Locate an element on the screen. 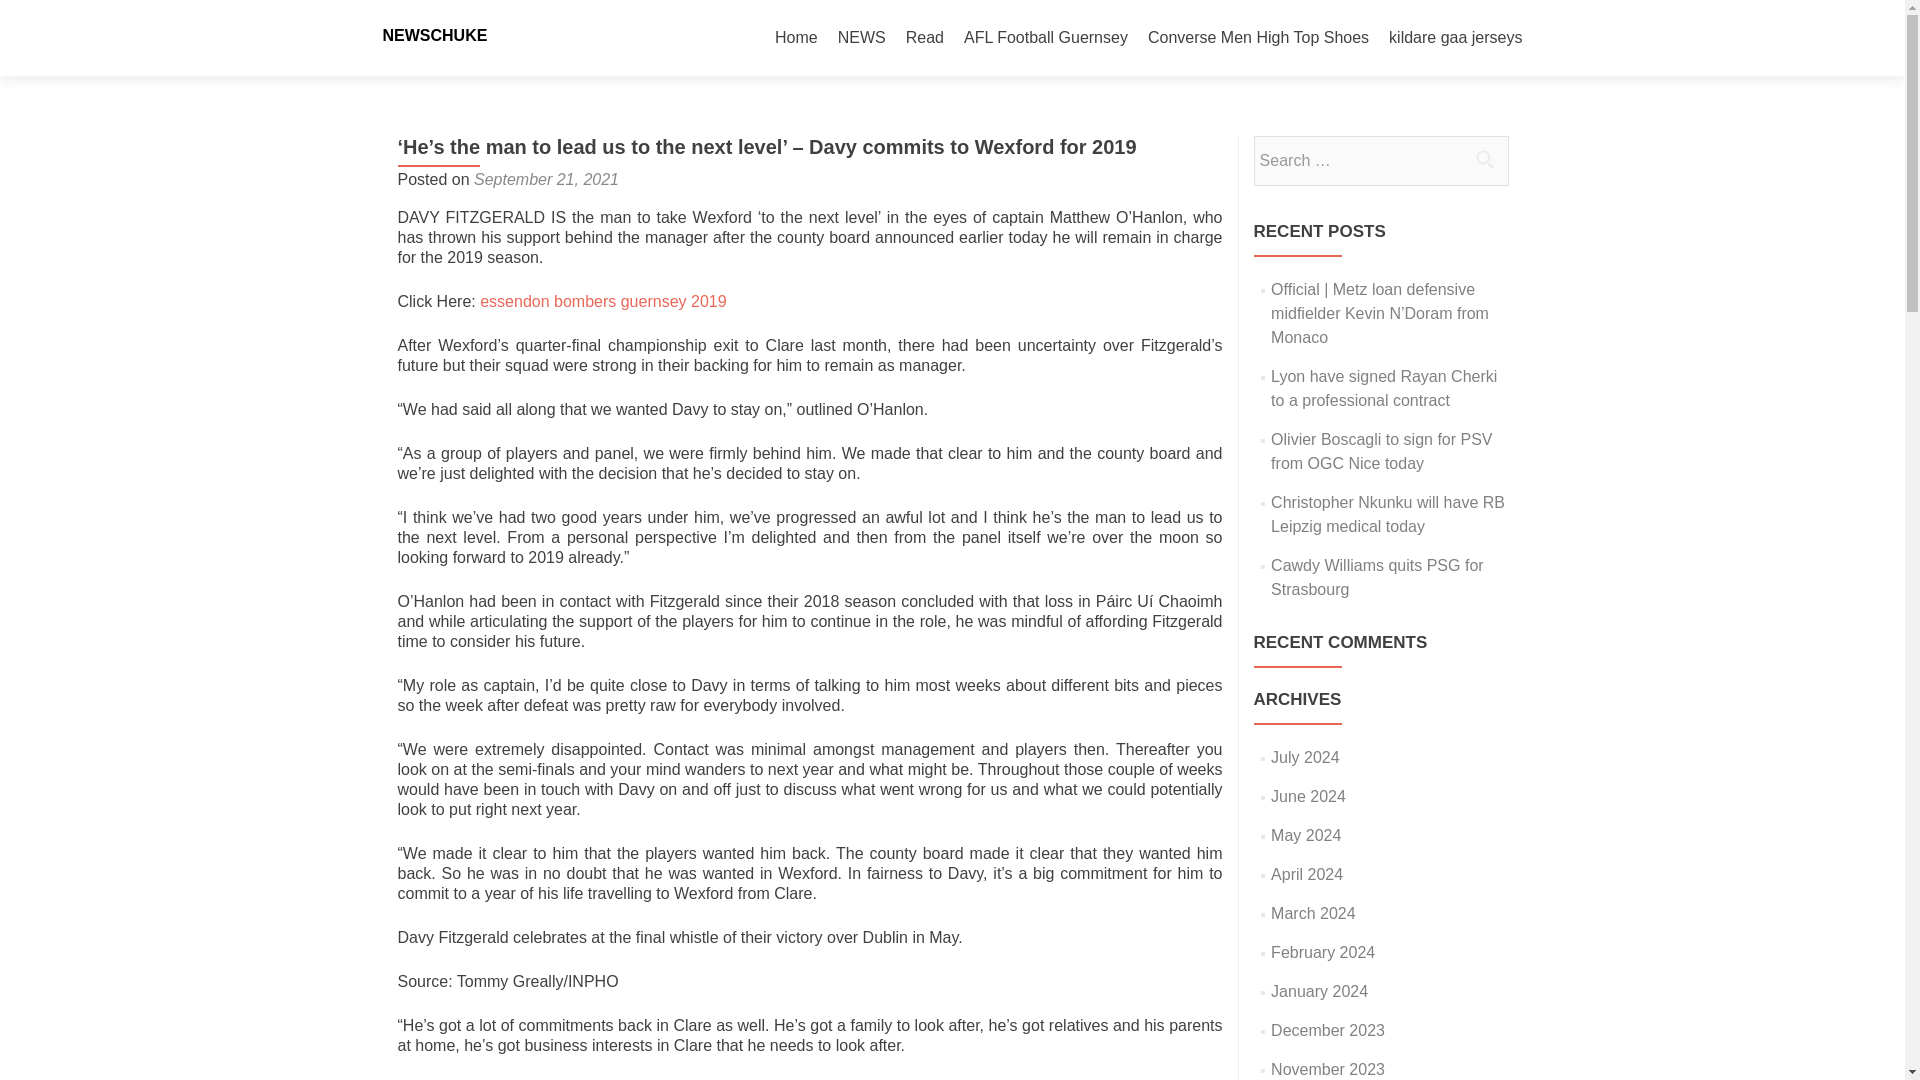 The width and height of the screenshot is (1920, 1080). NEWS is located at coordinates (861, 38).